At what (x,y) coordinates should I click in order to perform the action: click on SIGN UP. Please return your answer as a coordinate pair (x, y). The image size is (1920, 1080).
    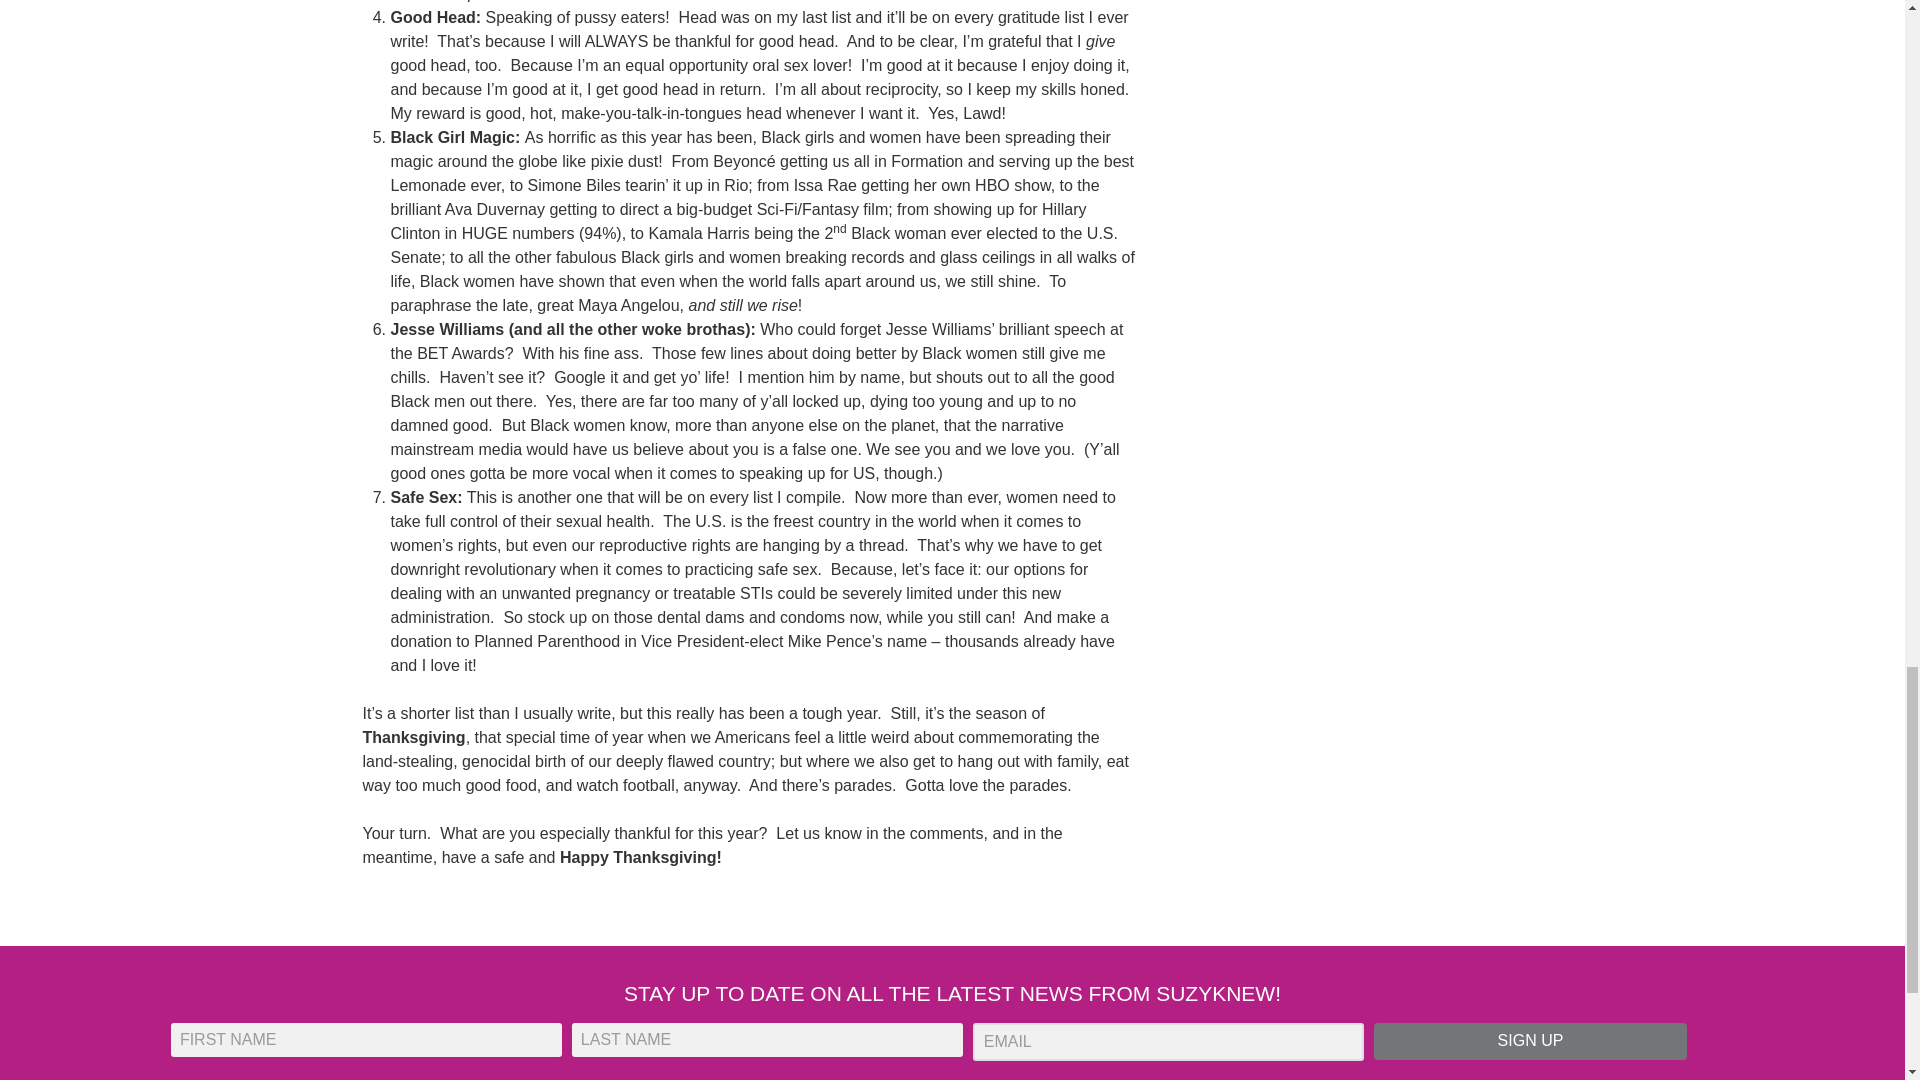
    Looking at the image, I should click on (1530, 1040).